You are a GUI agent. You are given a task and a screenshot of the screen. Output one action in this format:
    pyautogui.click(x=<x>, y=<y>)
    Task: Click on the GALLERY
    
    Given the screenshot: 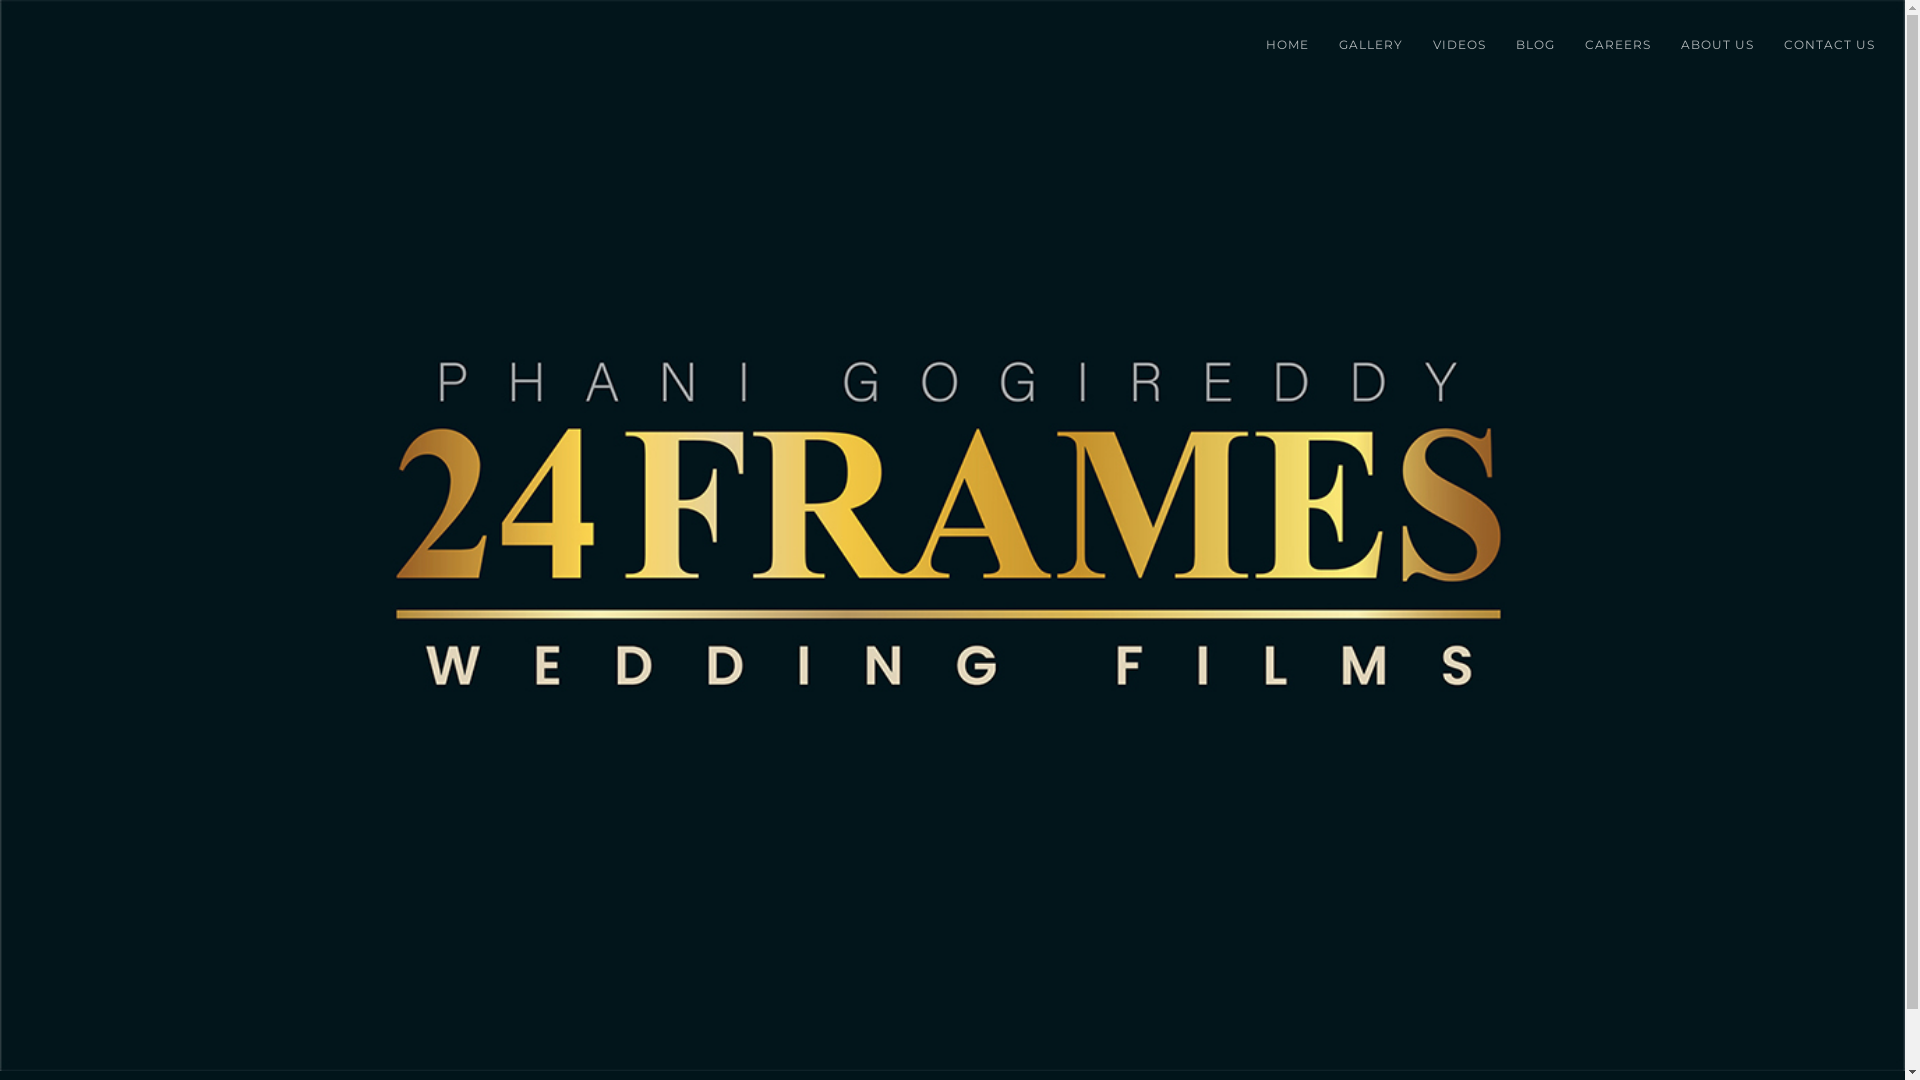 What is the action you would take?
    pyautogui.click(x=1371, y=45)
    